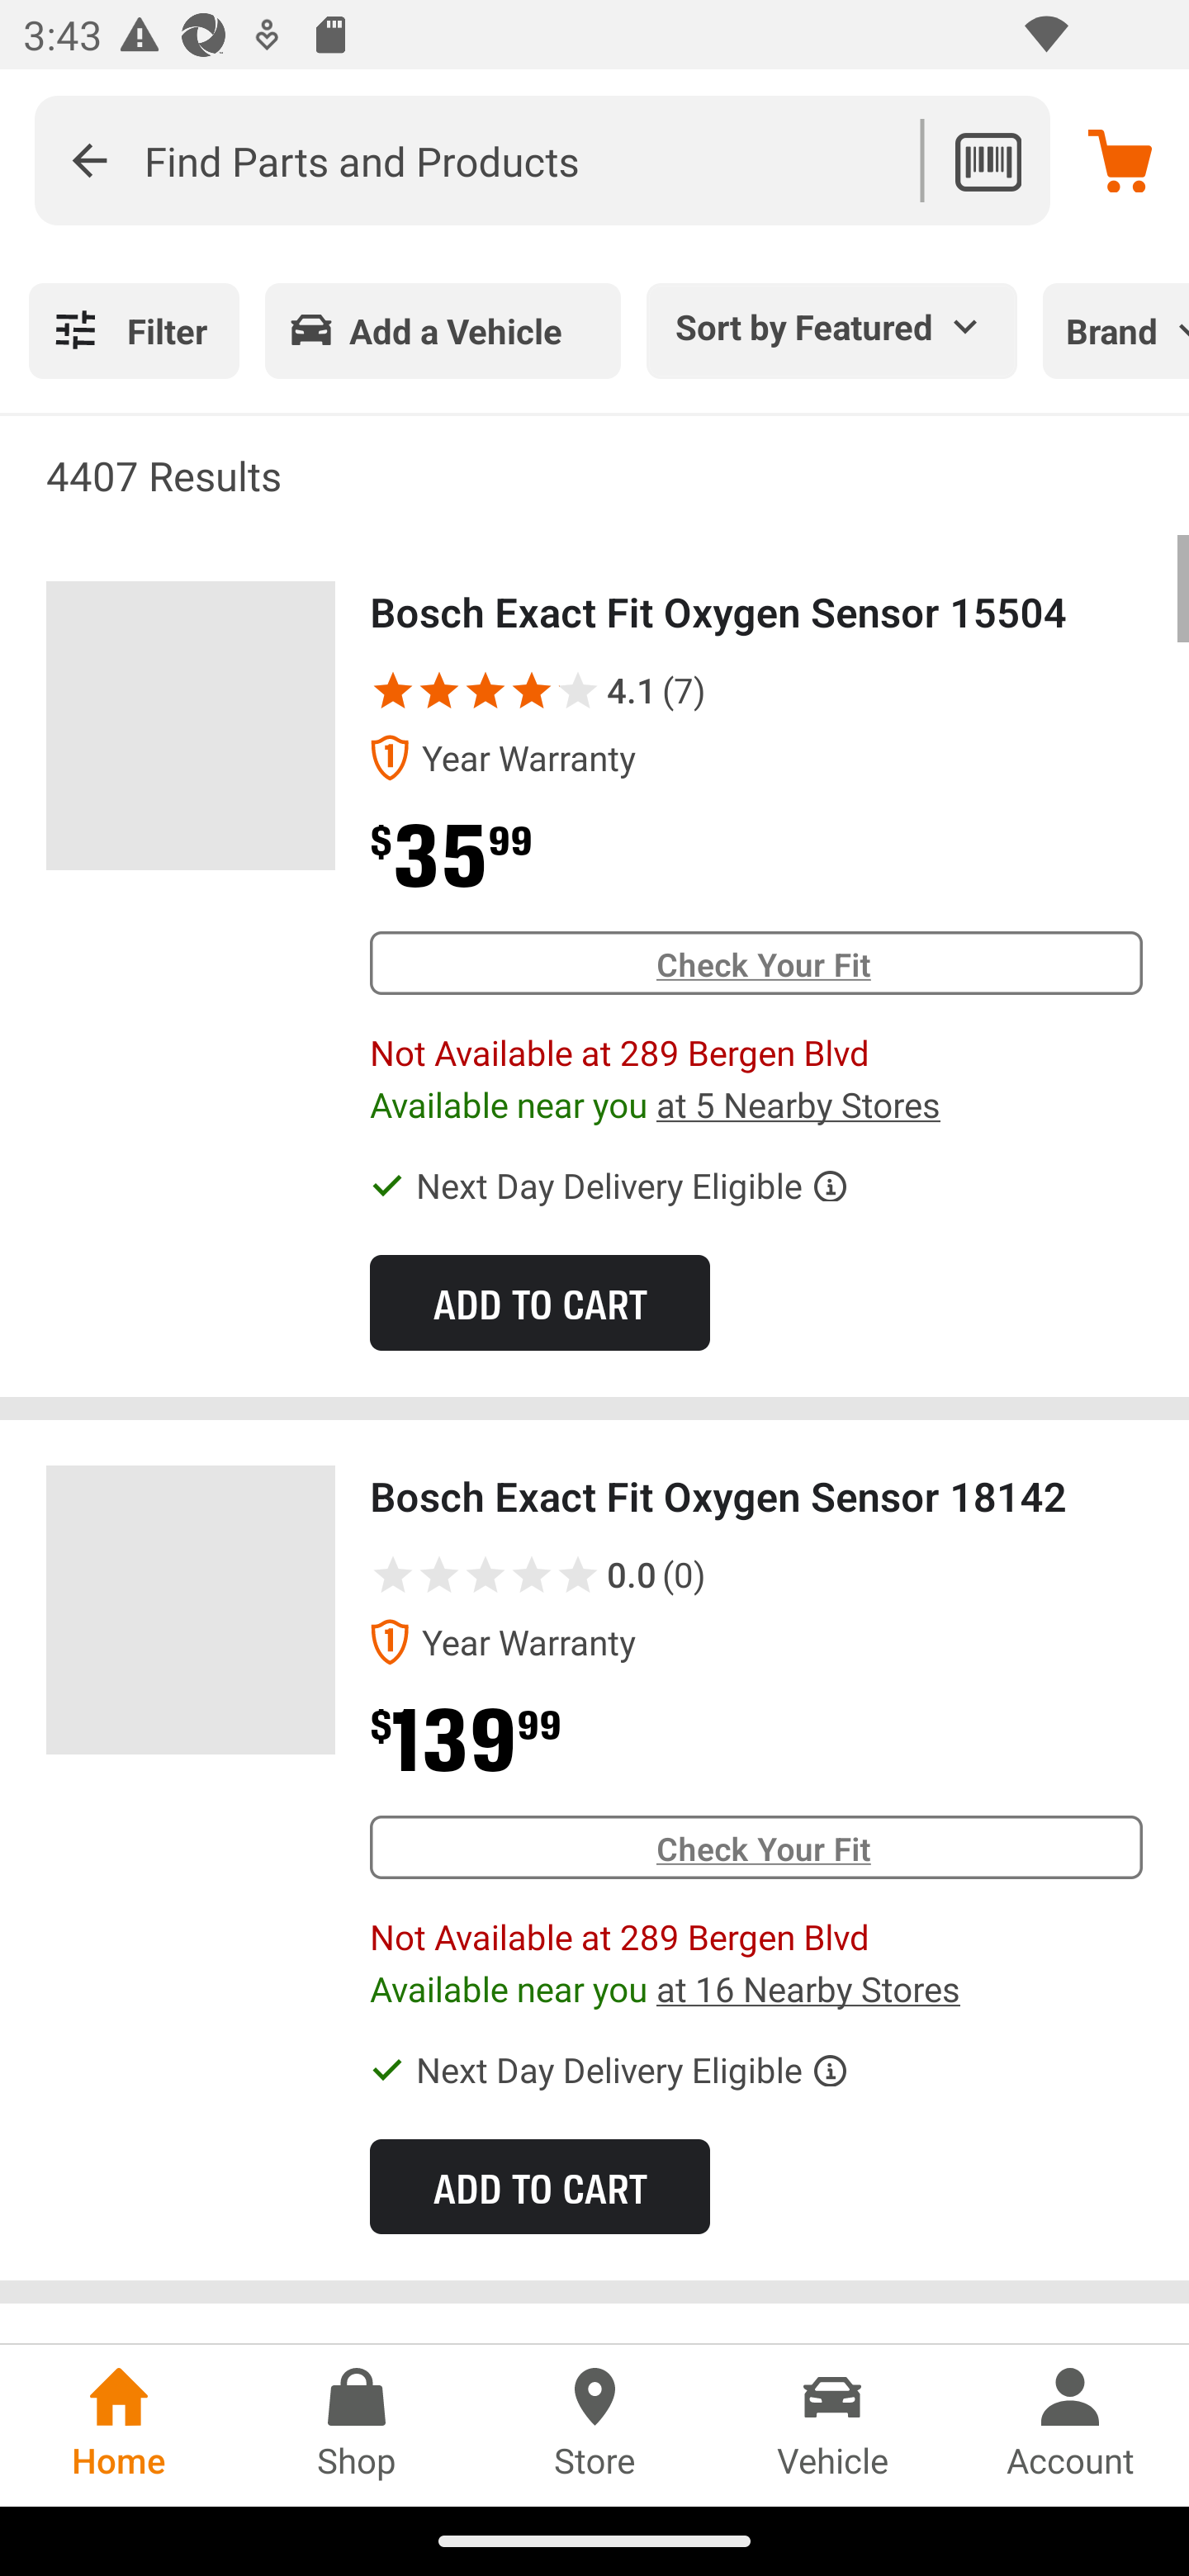 The image size is (1189, 2576). I want to click on Check your fit Check Your Fit, so click(756, 1846).